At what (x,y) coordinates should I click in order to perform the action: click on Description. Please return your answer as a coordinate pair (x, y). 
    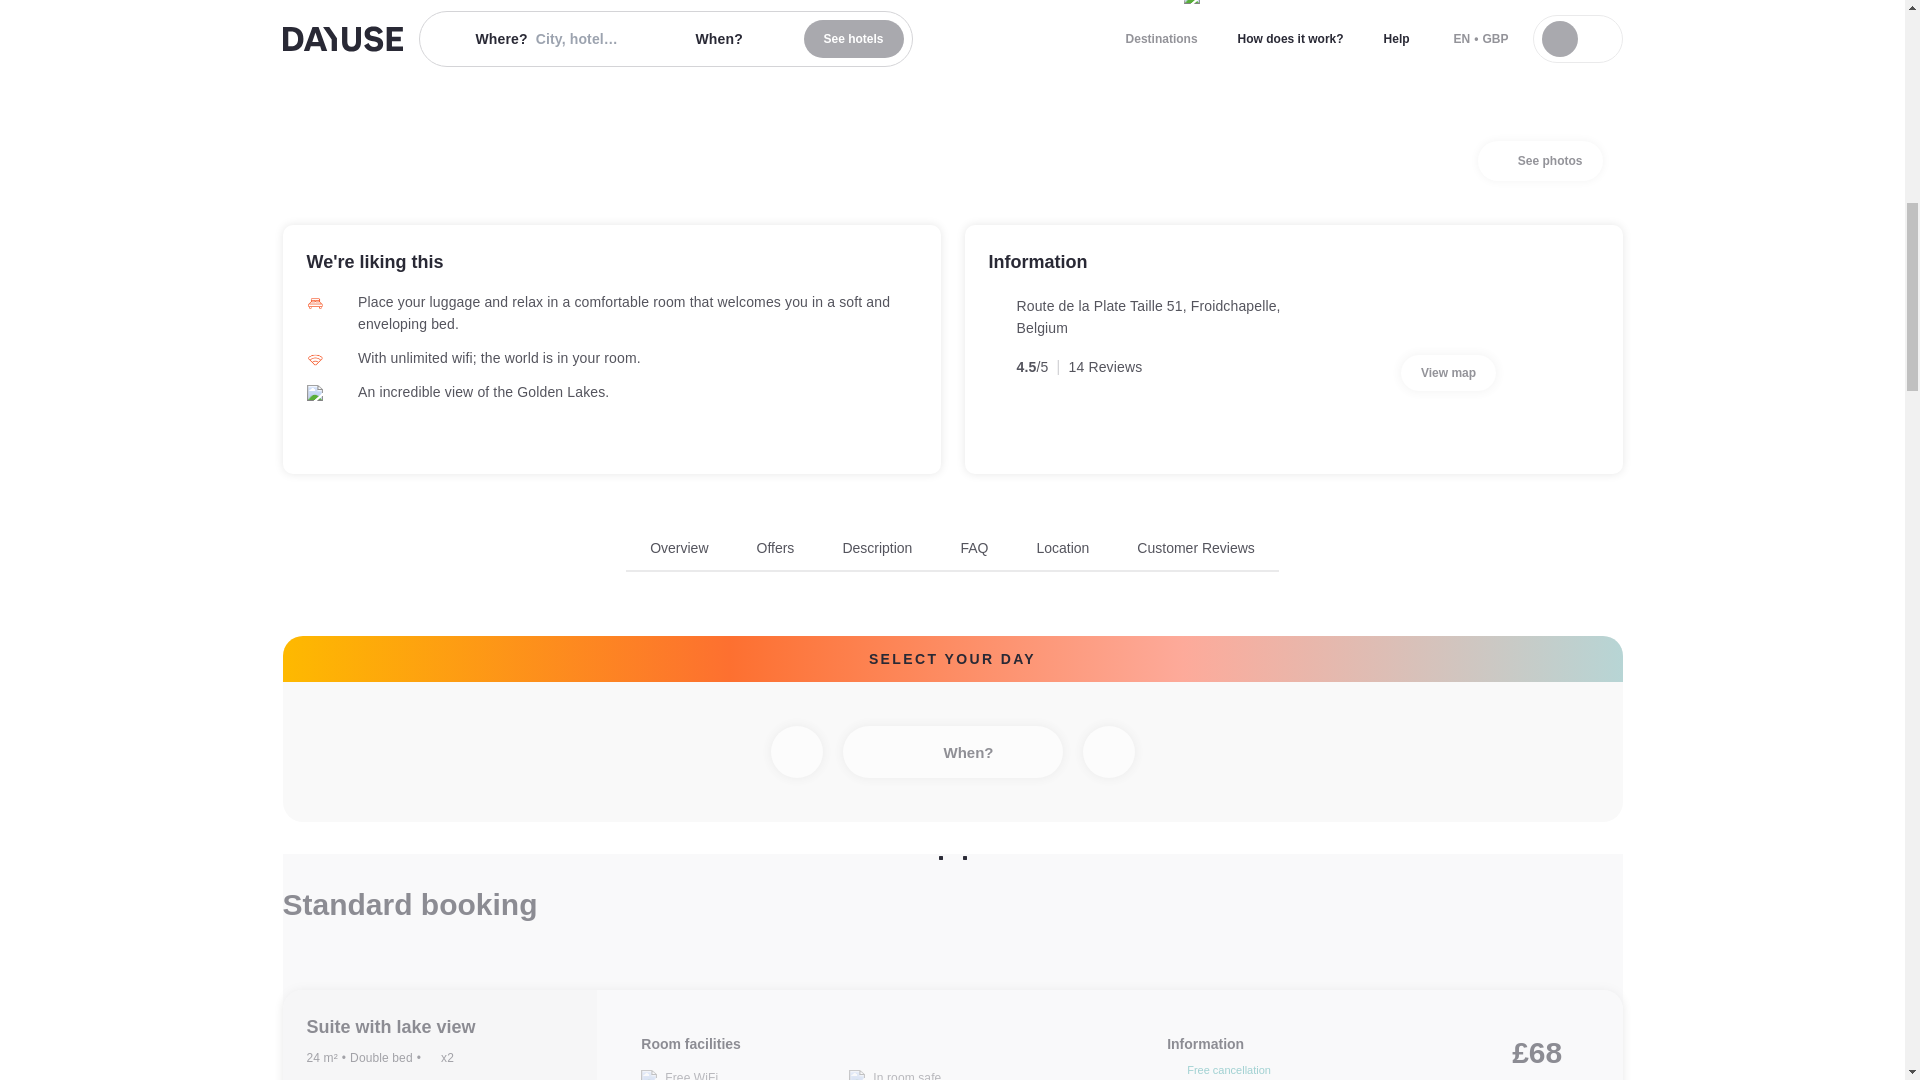
    Looking at the image, I should click on (877, 548).